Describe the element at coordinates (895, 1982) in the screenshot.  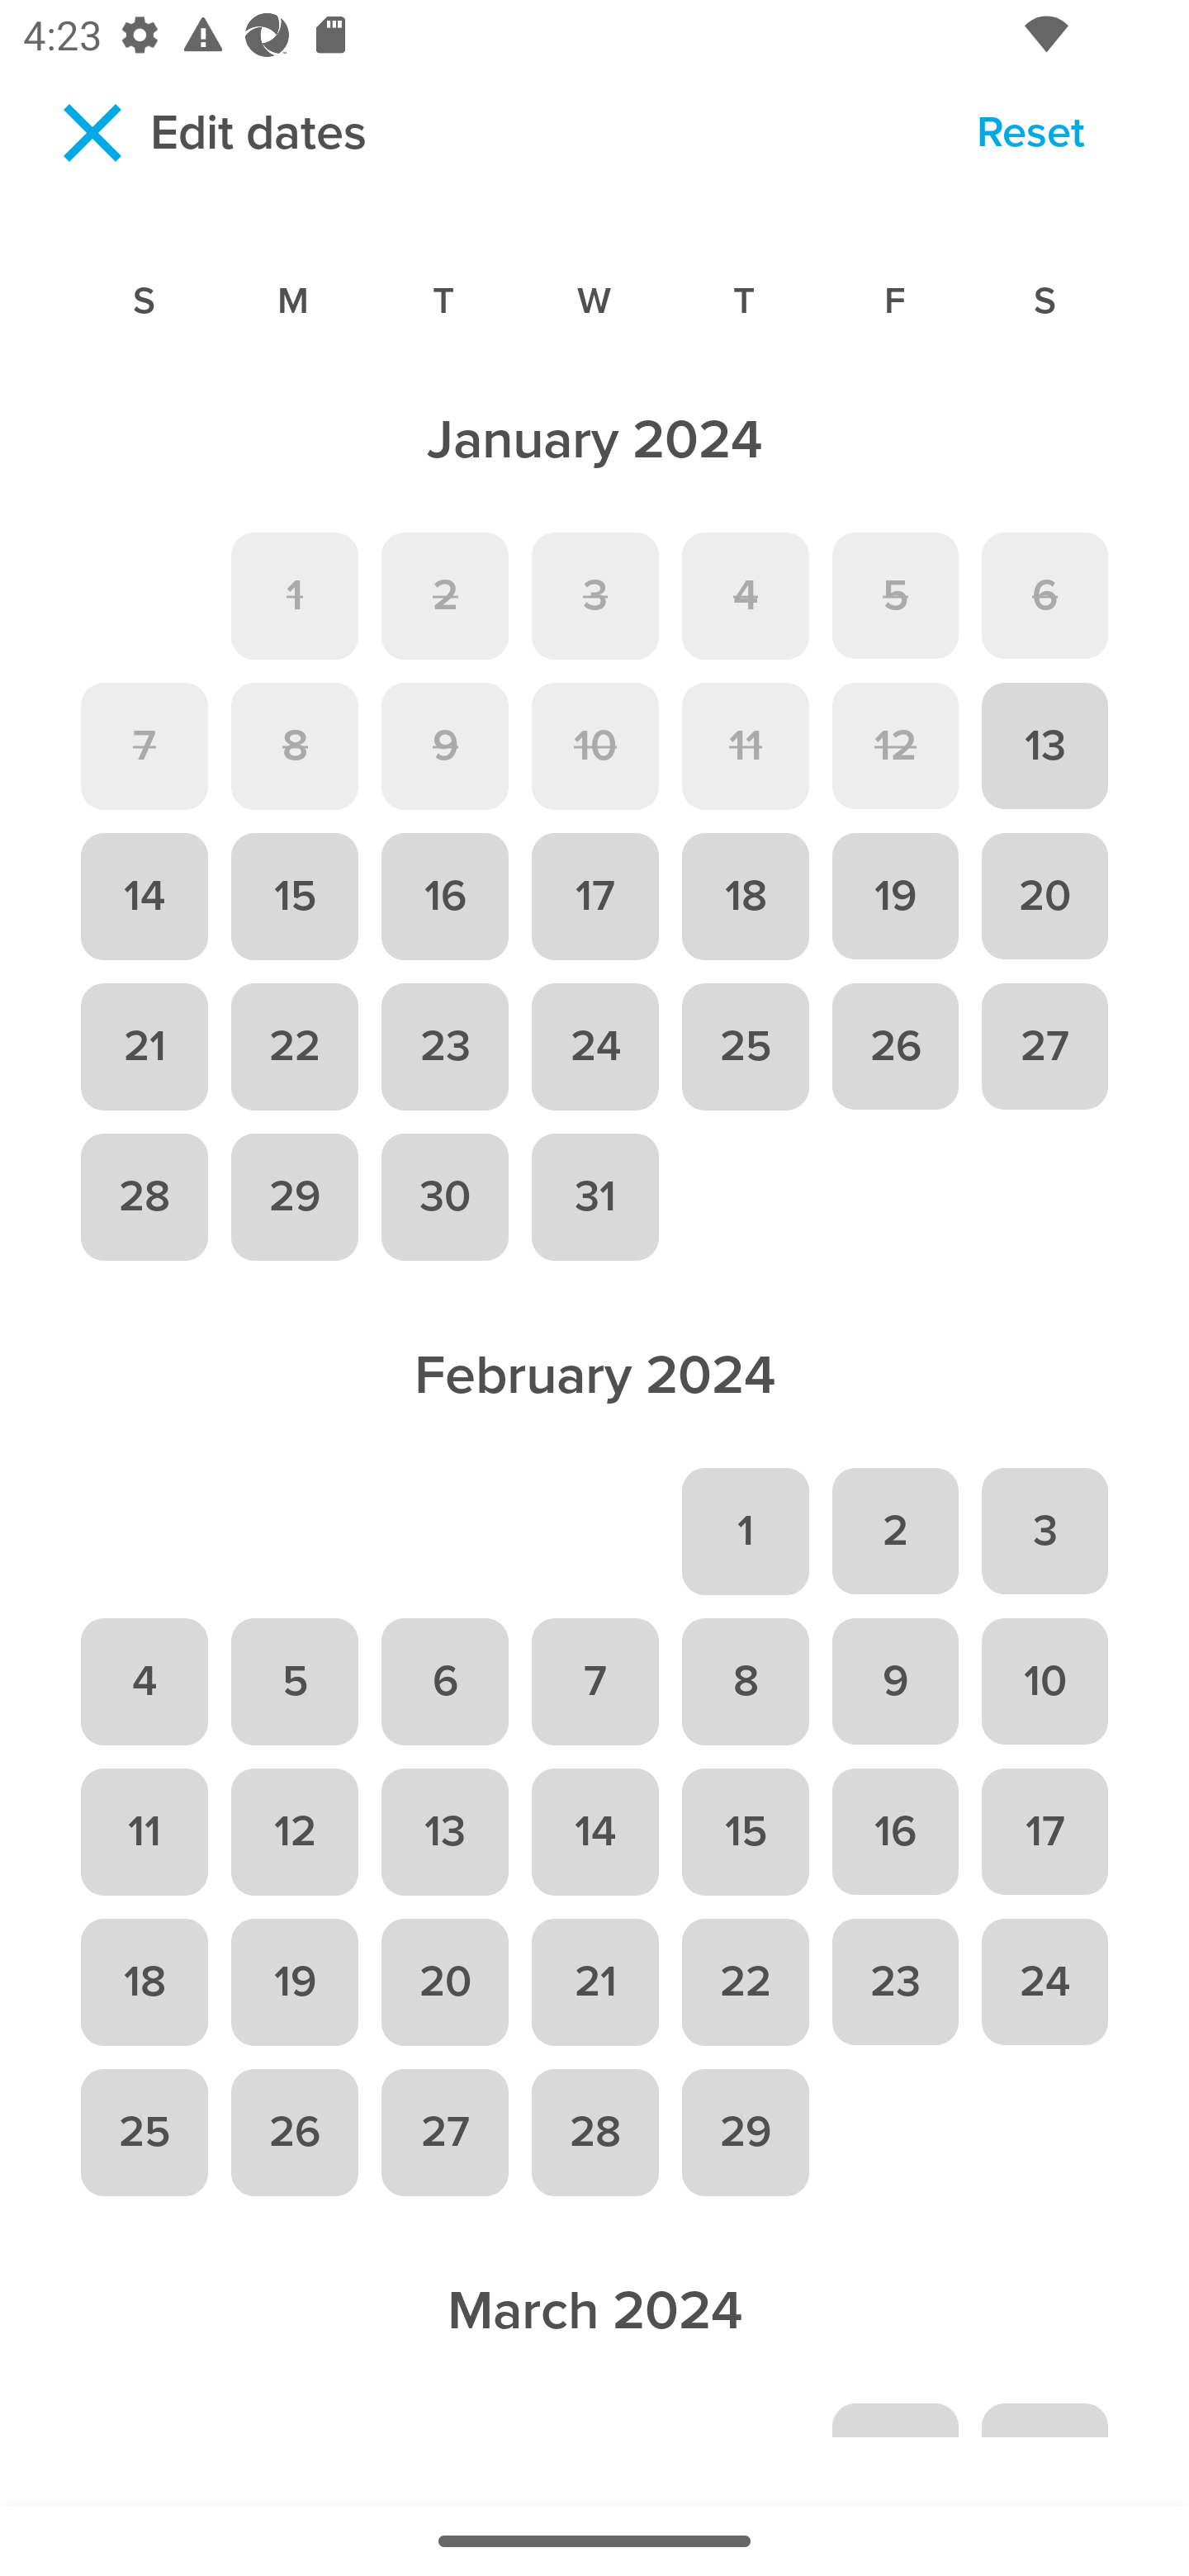
I see `23` at that location.